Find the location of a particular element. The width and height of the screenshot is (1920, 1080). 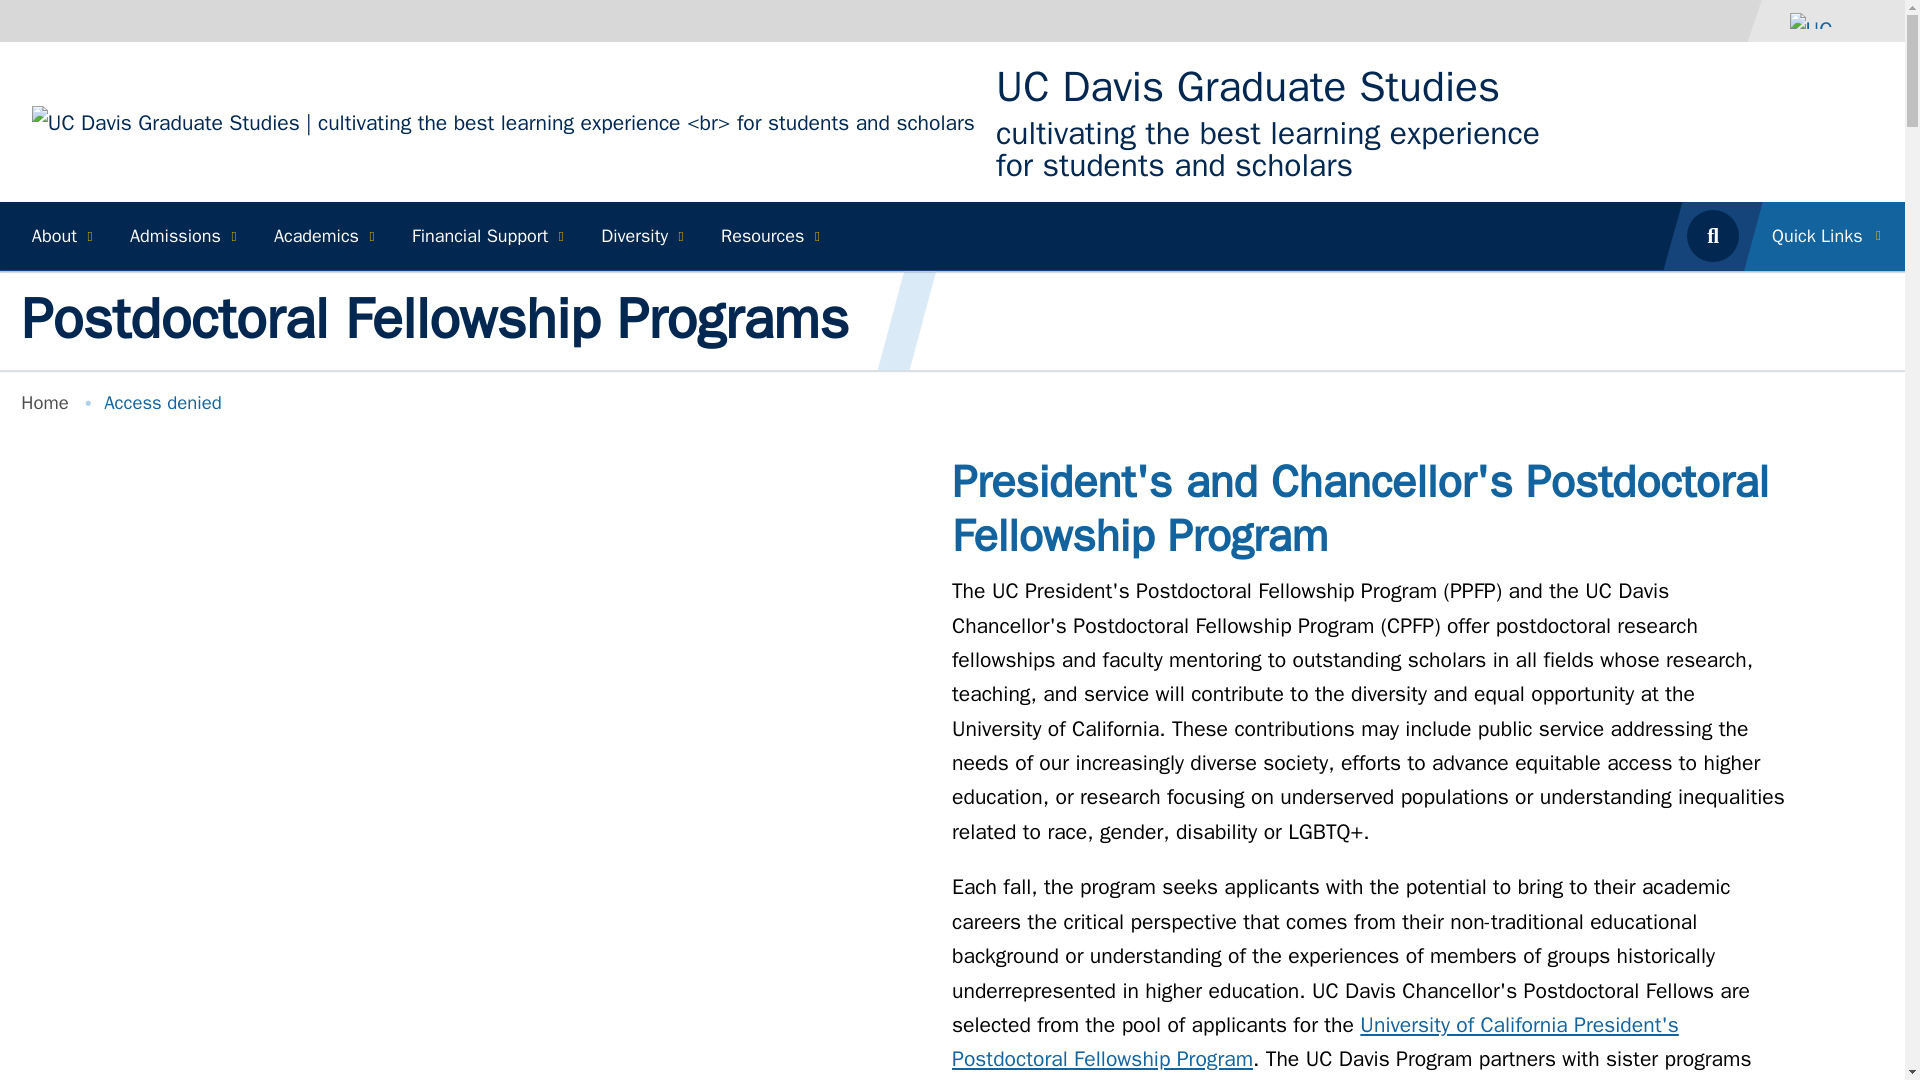

UC Davis Graduate Studies is located at coordinates (1248, 87).